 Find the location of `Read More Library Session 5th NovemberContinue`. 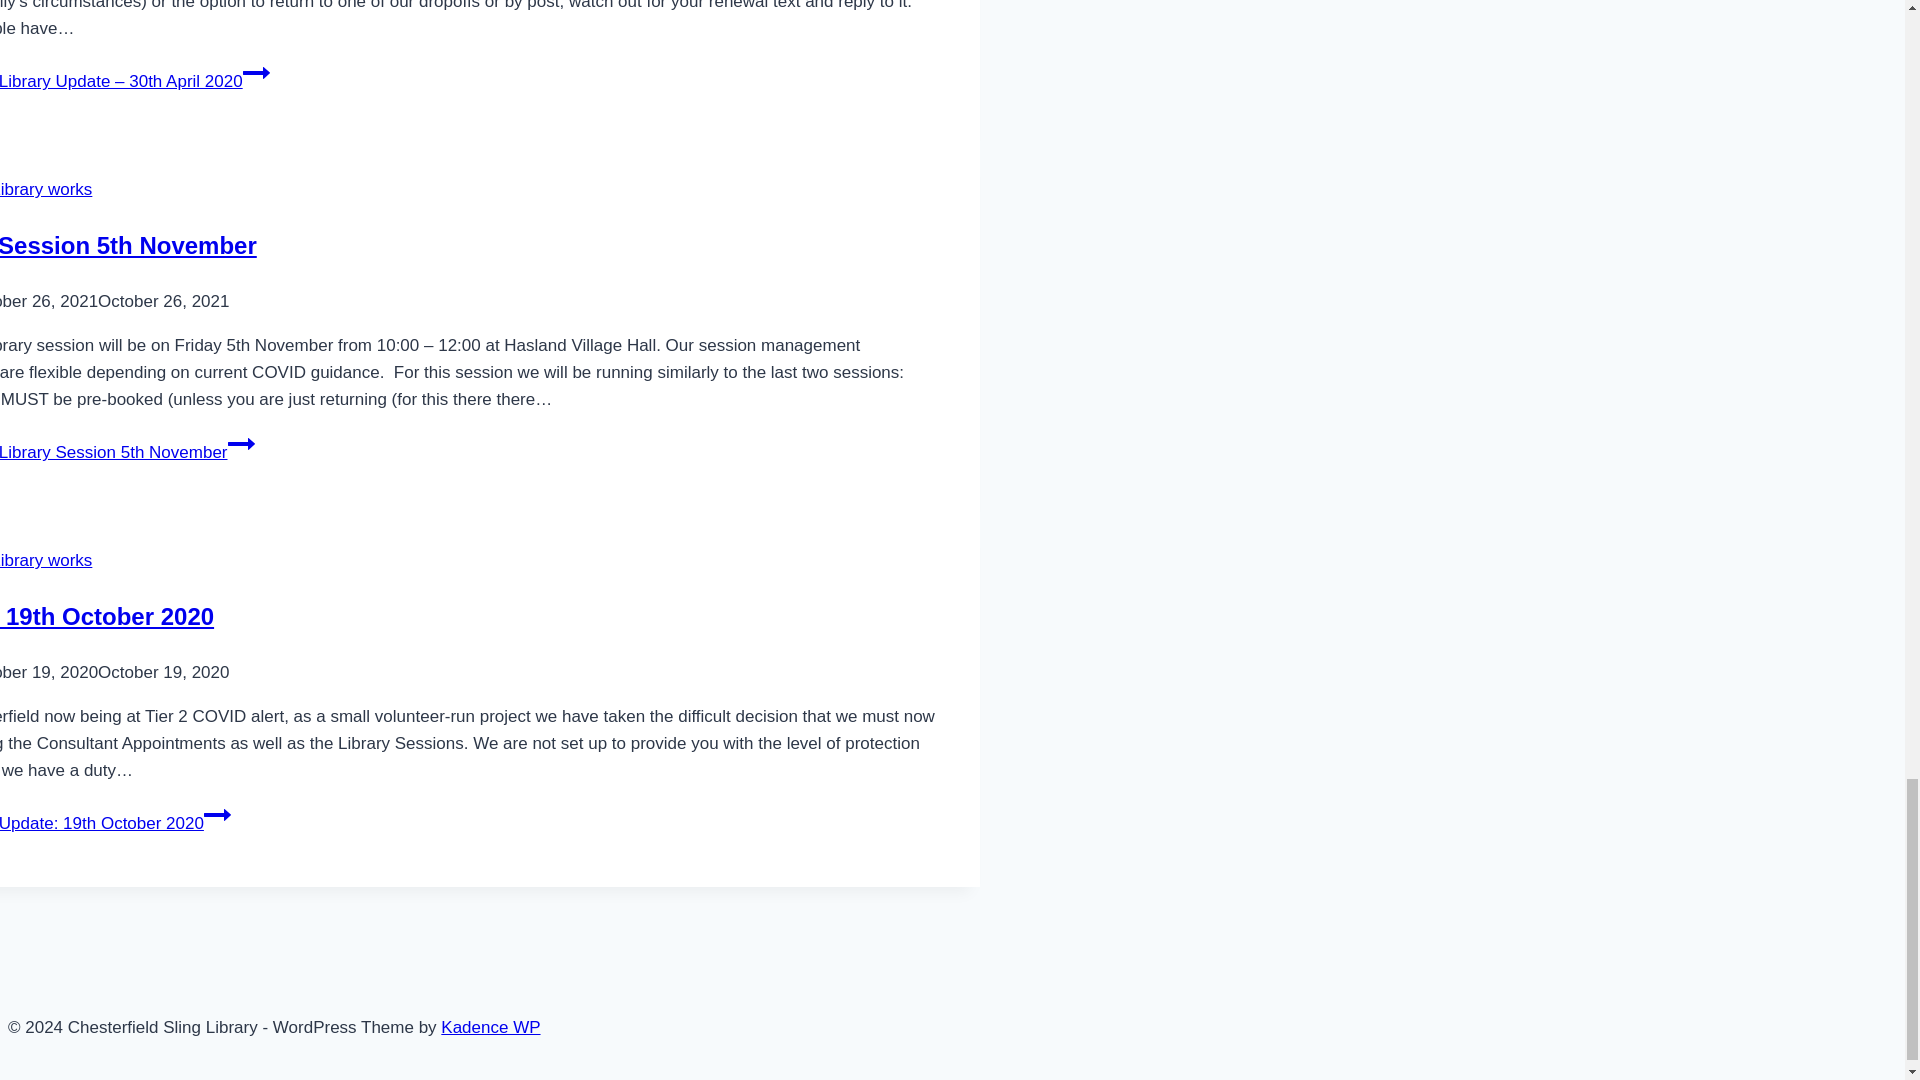

Read More Library Session 5th NovemberContinue is located at coordinates (128, 452).